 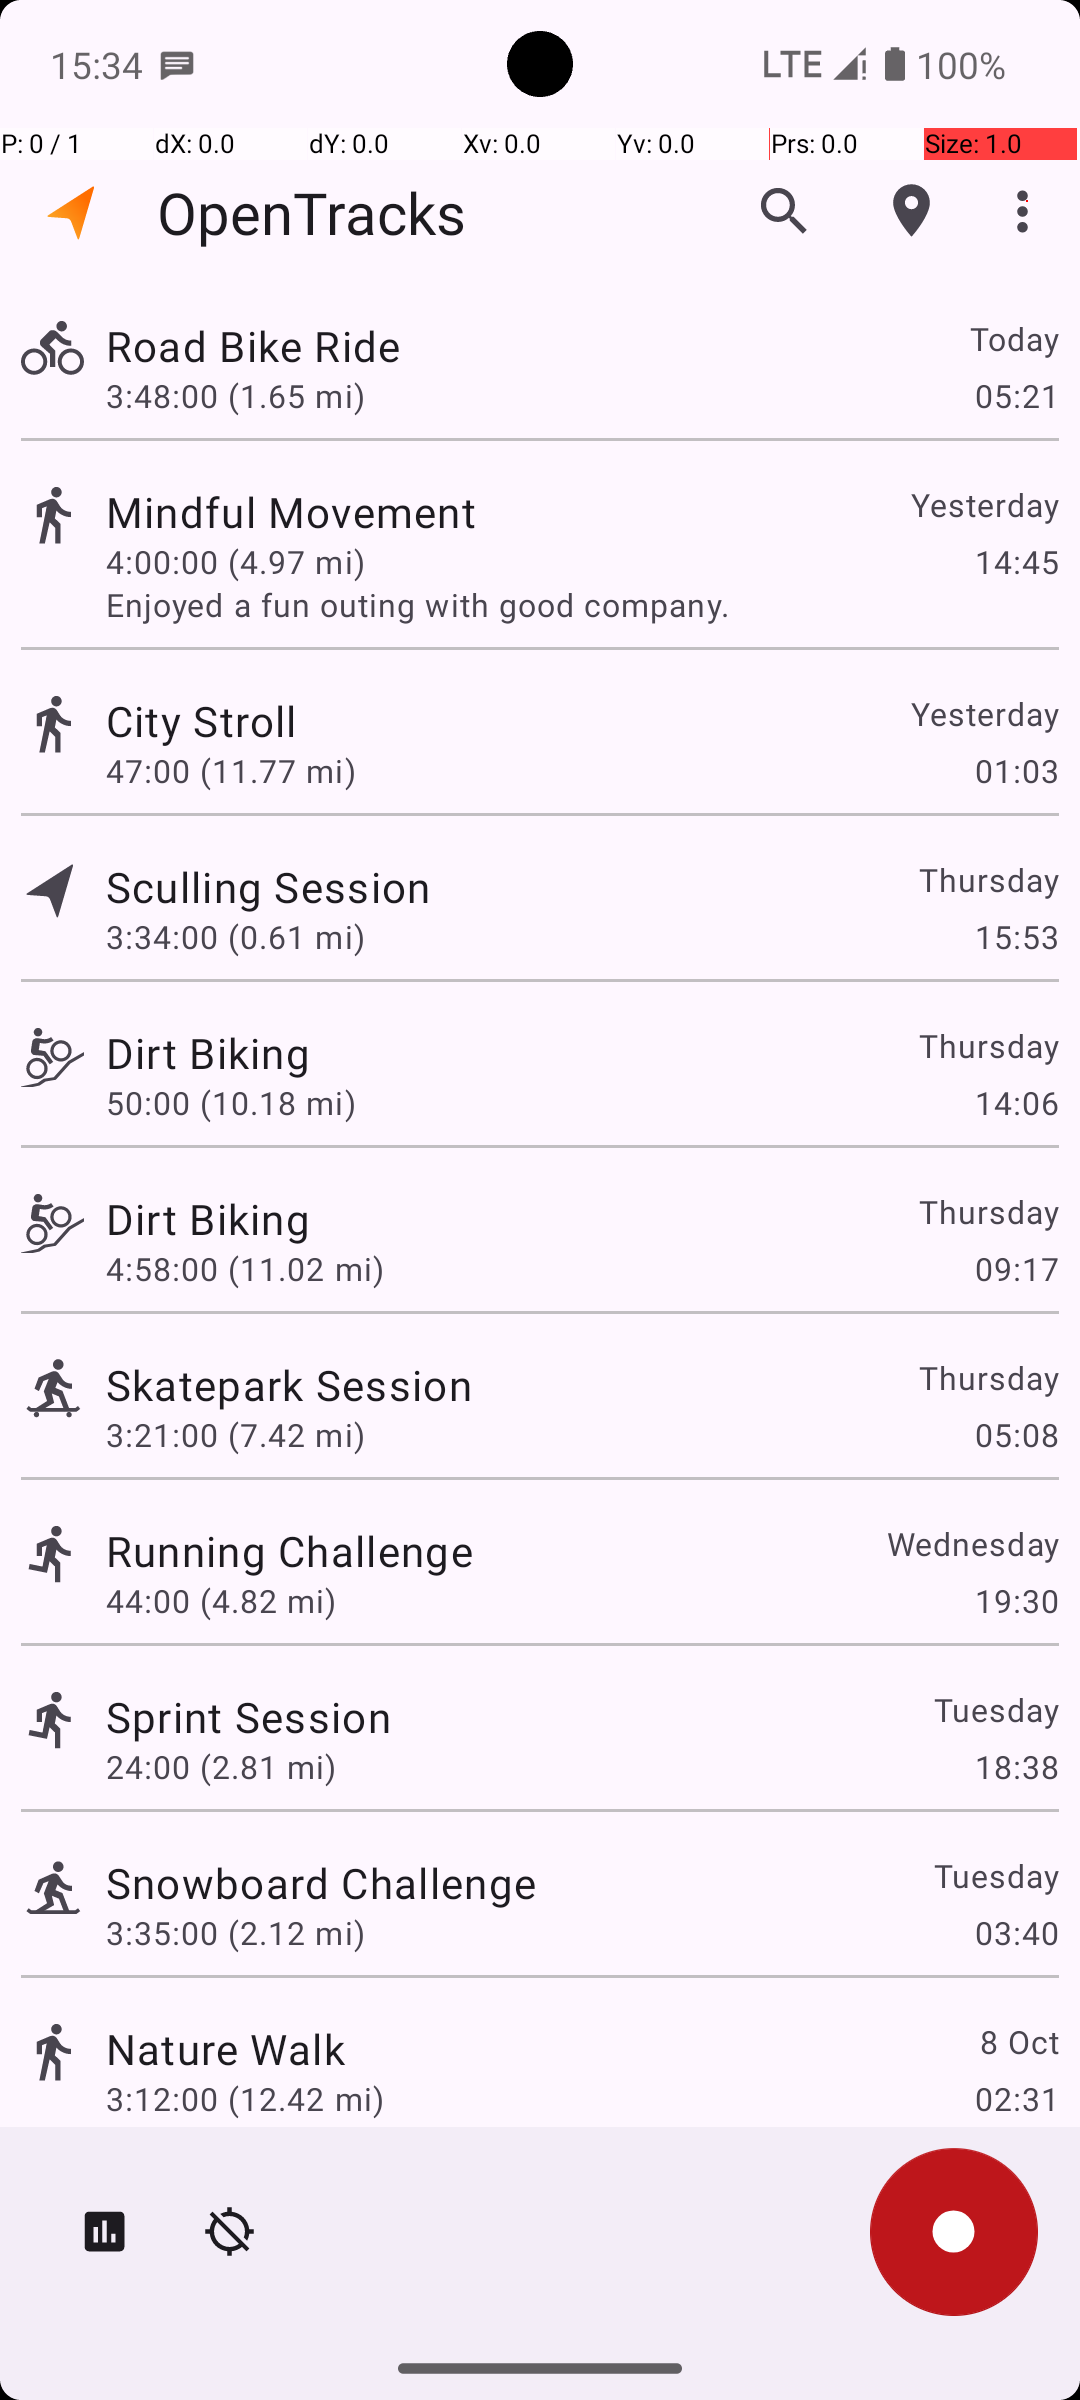 What do you see at coordinates (236, 395) in the screenshot?
I see `3:48:00 (1.65 mi)` at bounding box center [236, 395].